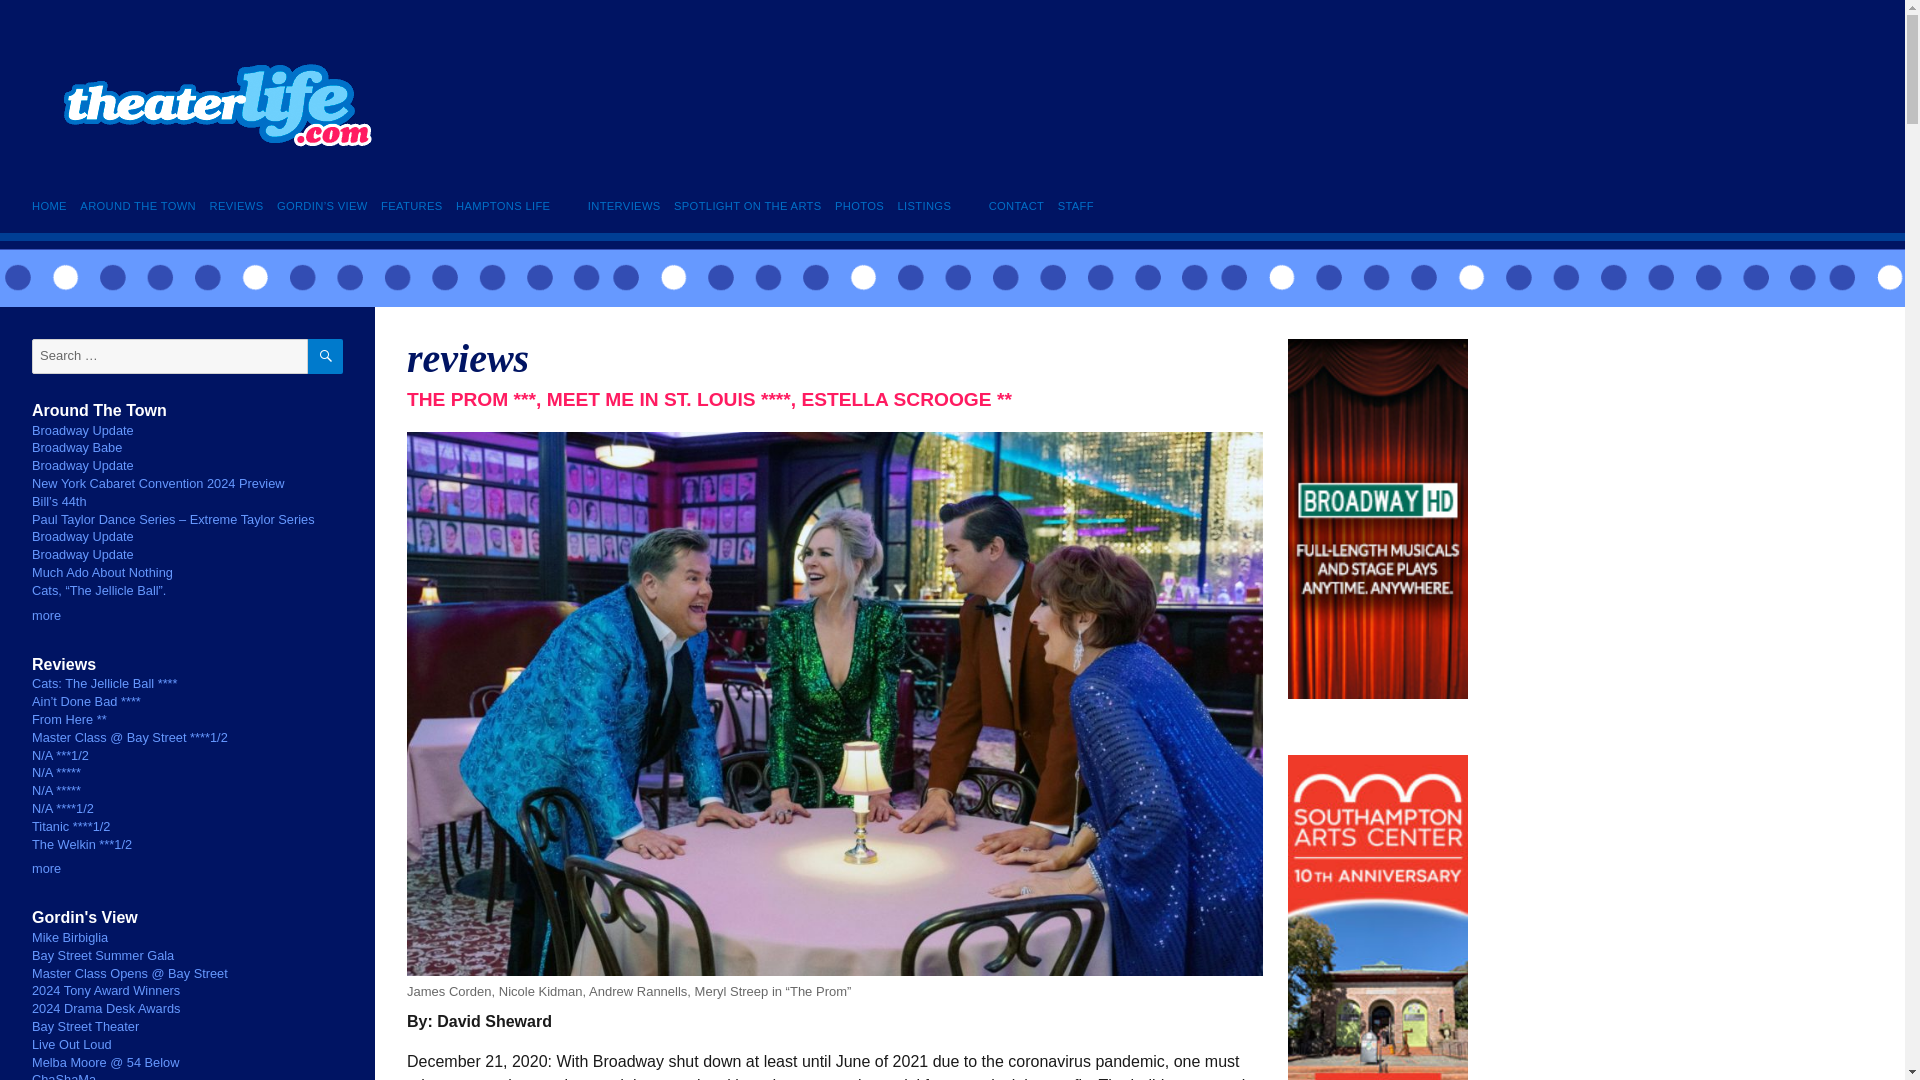  Describe the element at coordinates (924, 206) in the screenshot. I see `LISTINGS` at that location.